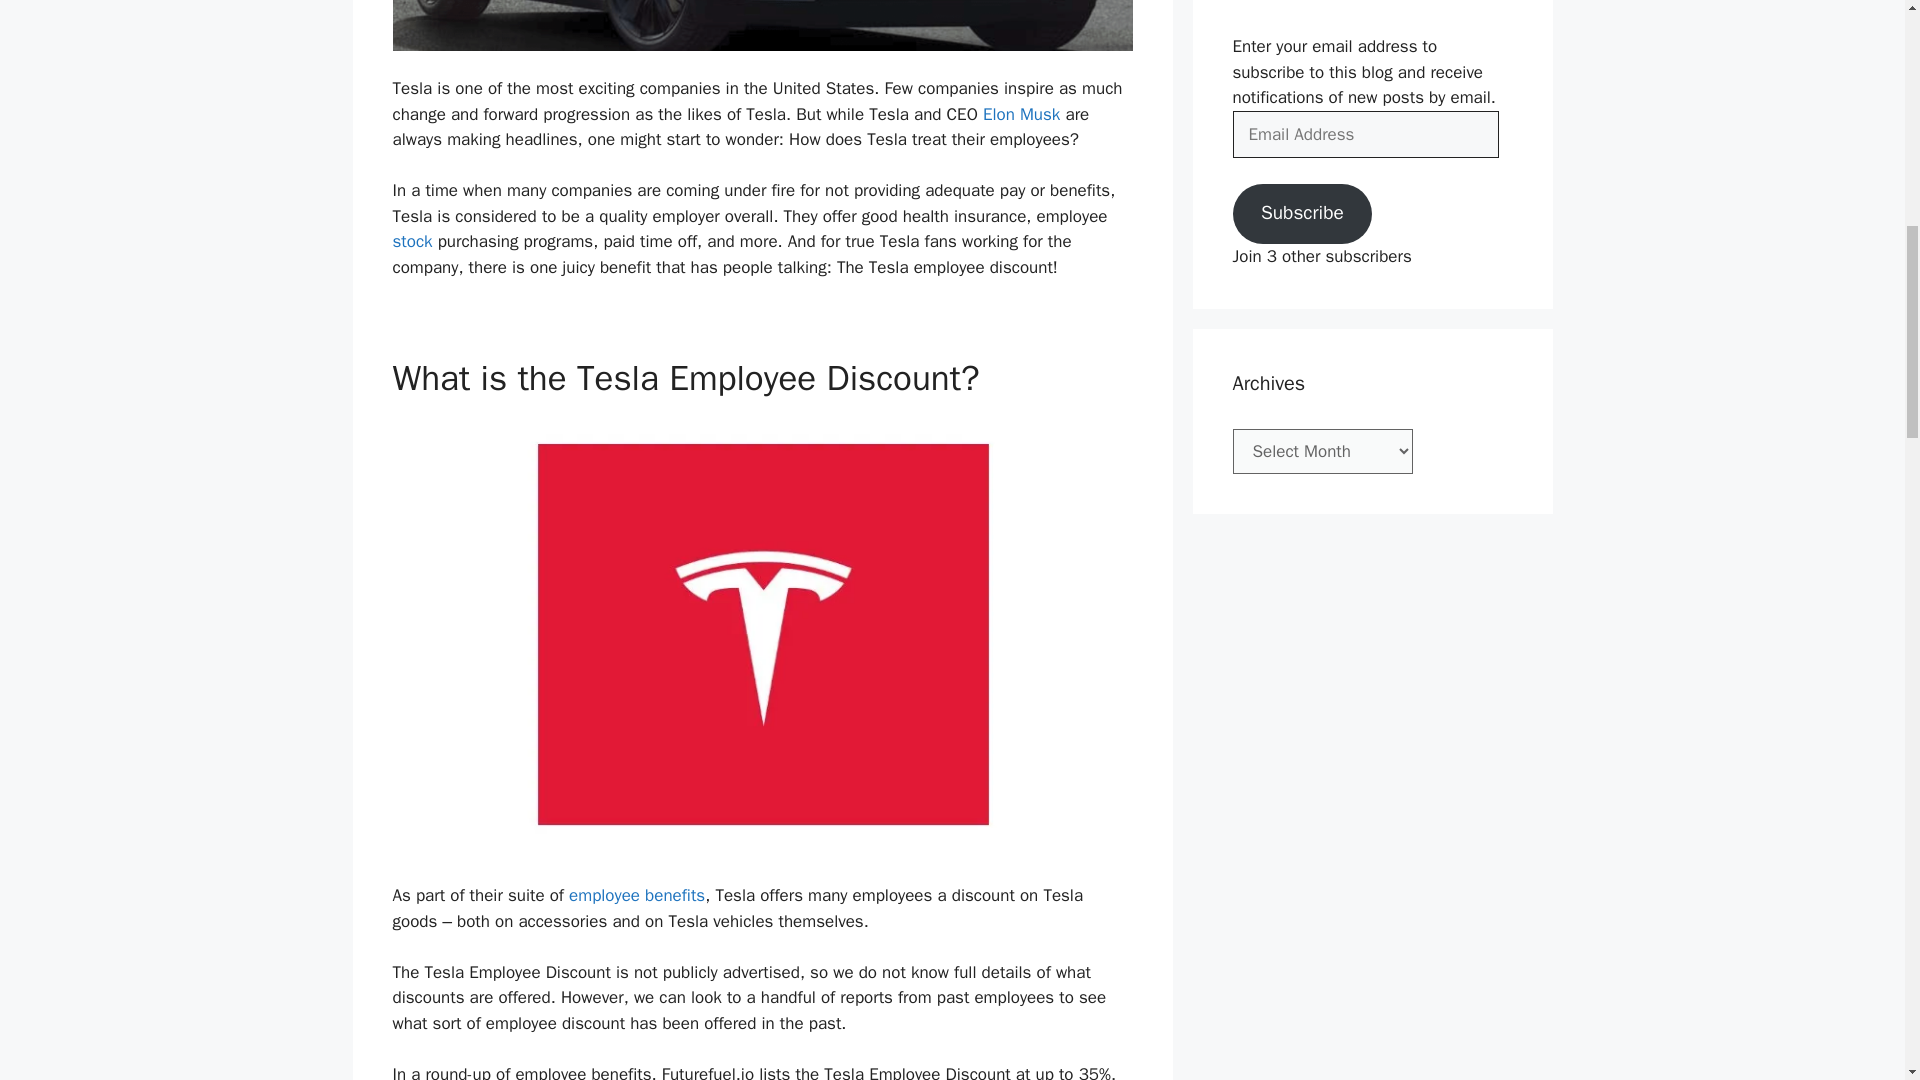 This screenshot has height=1080, width=1920. Describe the element at coordinates (1302, 214) in the screenshot. I see `Subscribe` at that location.